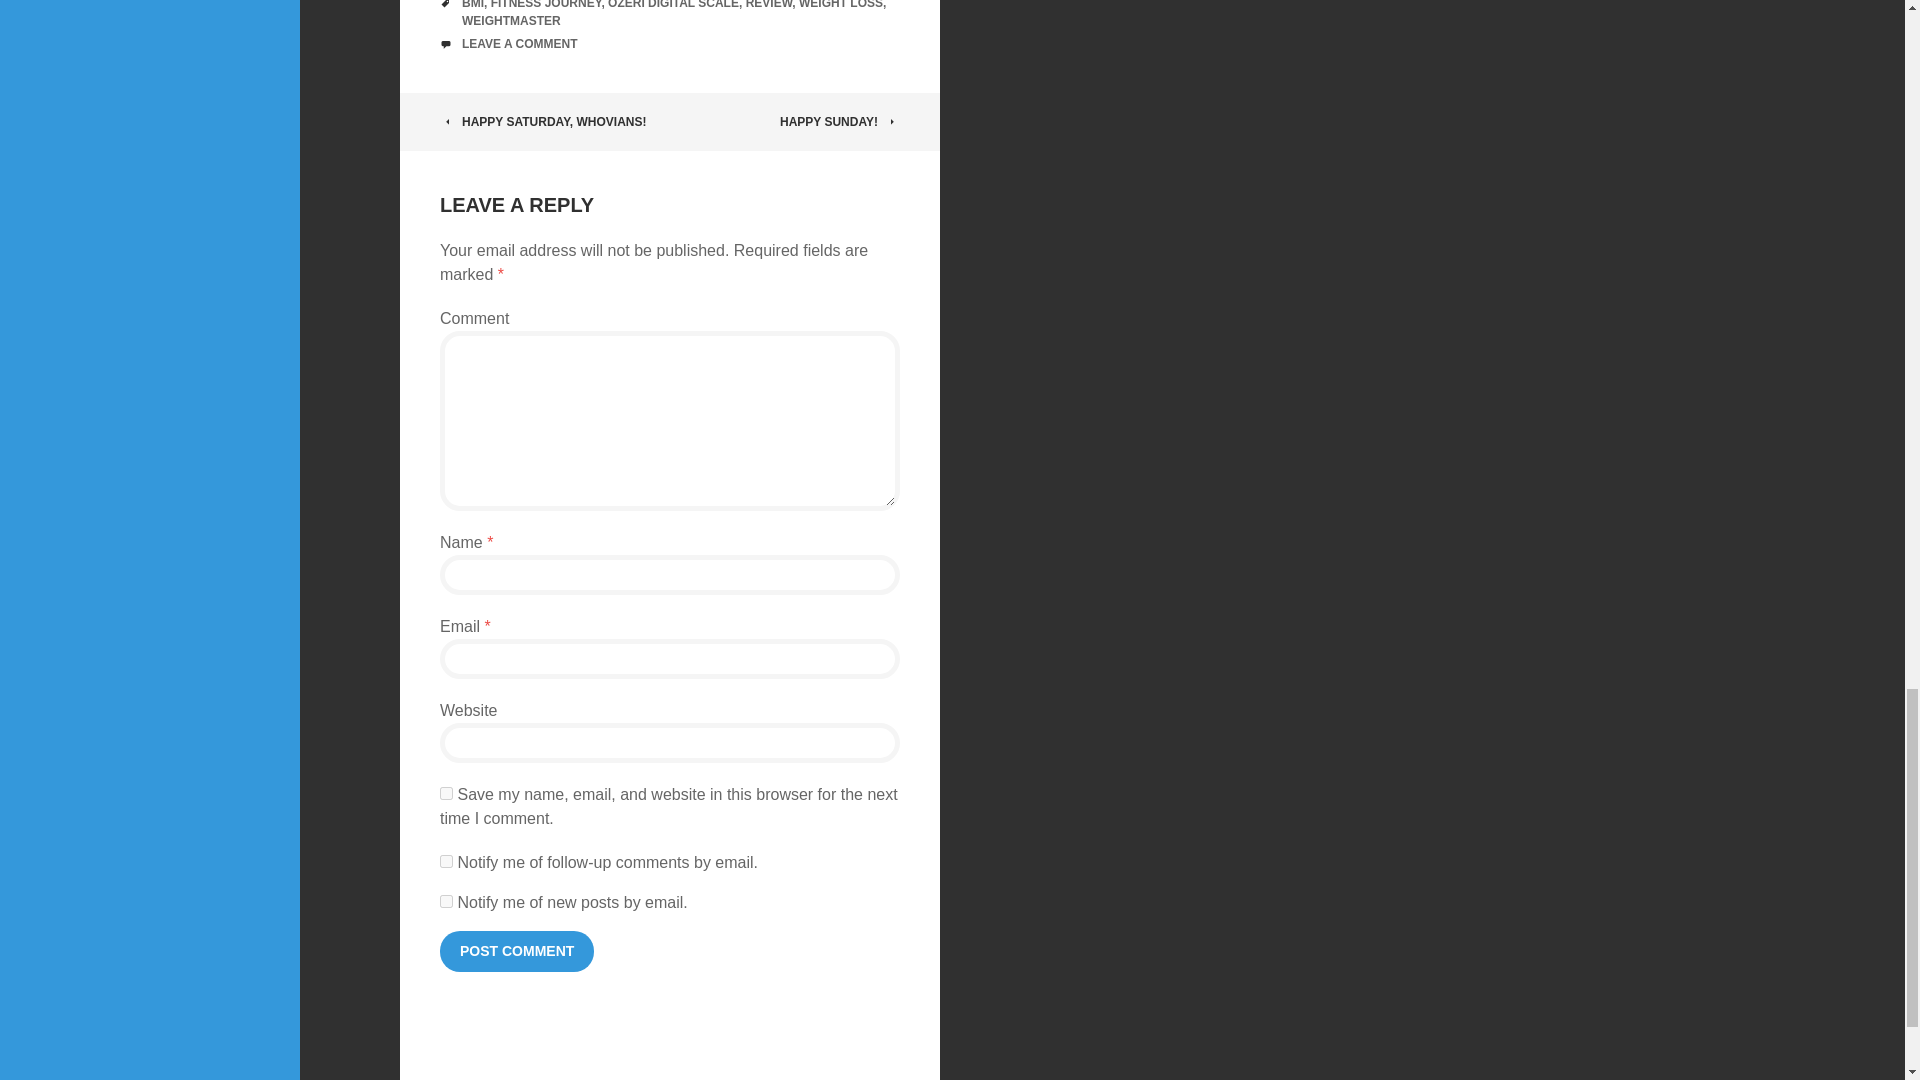  What do you see at coordinates (446, 794) in the screenshot?
I see `yes` at bounding box center [446, 794].